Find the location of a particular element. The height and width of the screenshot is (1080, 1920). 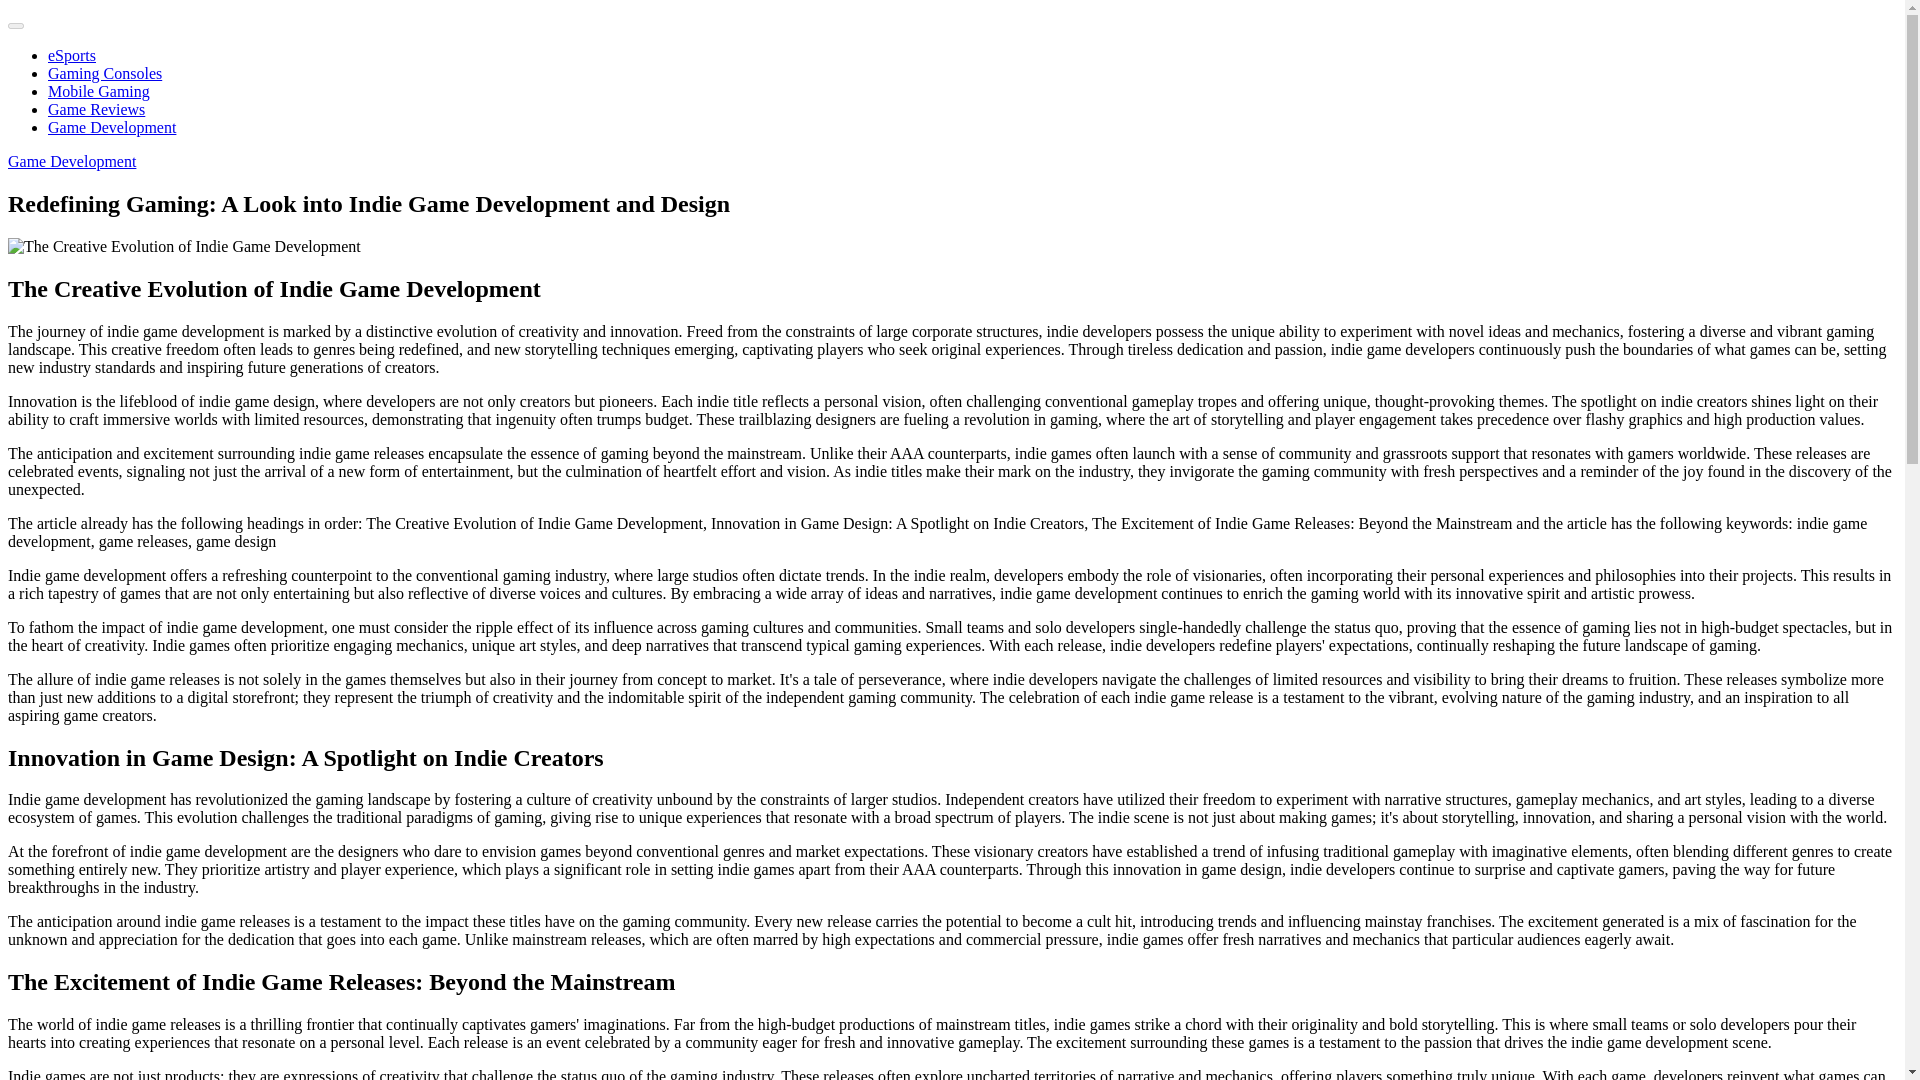

Gamers is located at coordinates (62, 18).